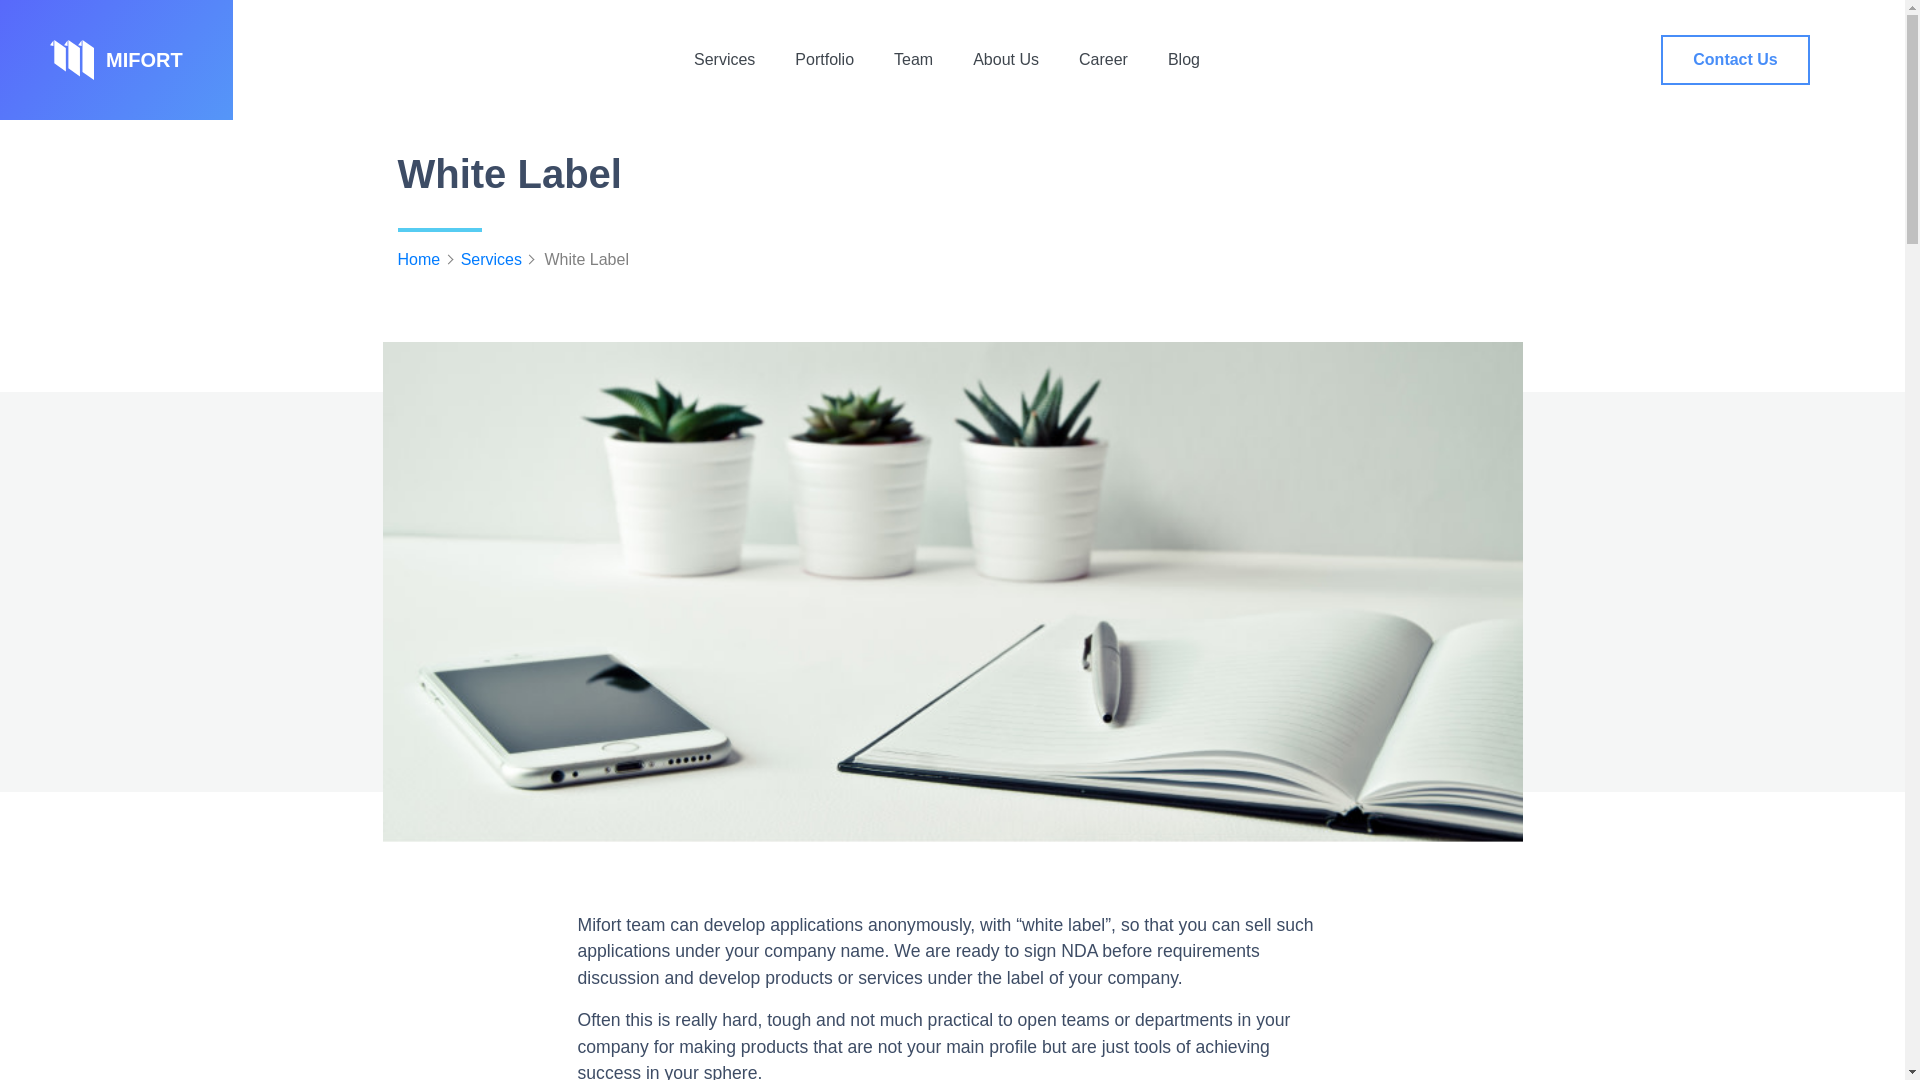  Describe the element at coordinates (116, 60) in the screenshot. I see `MIFORT` at that location.